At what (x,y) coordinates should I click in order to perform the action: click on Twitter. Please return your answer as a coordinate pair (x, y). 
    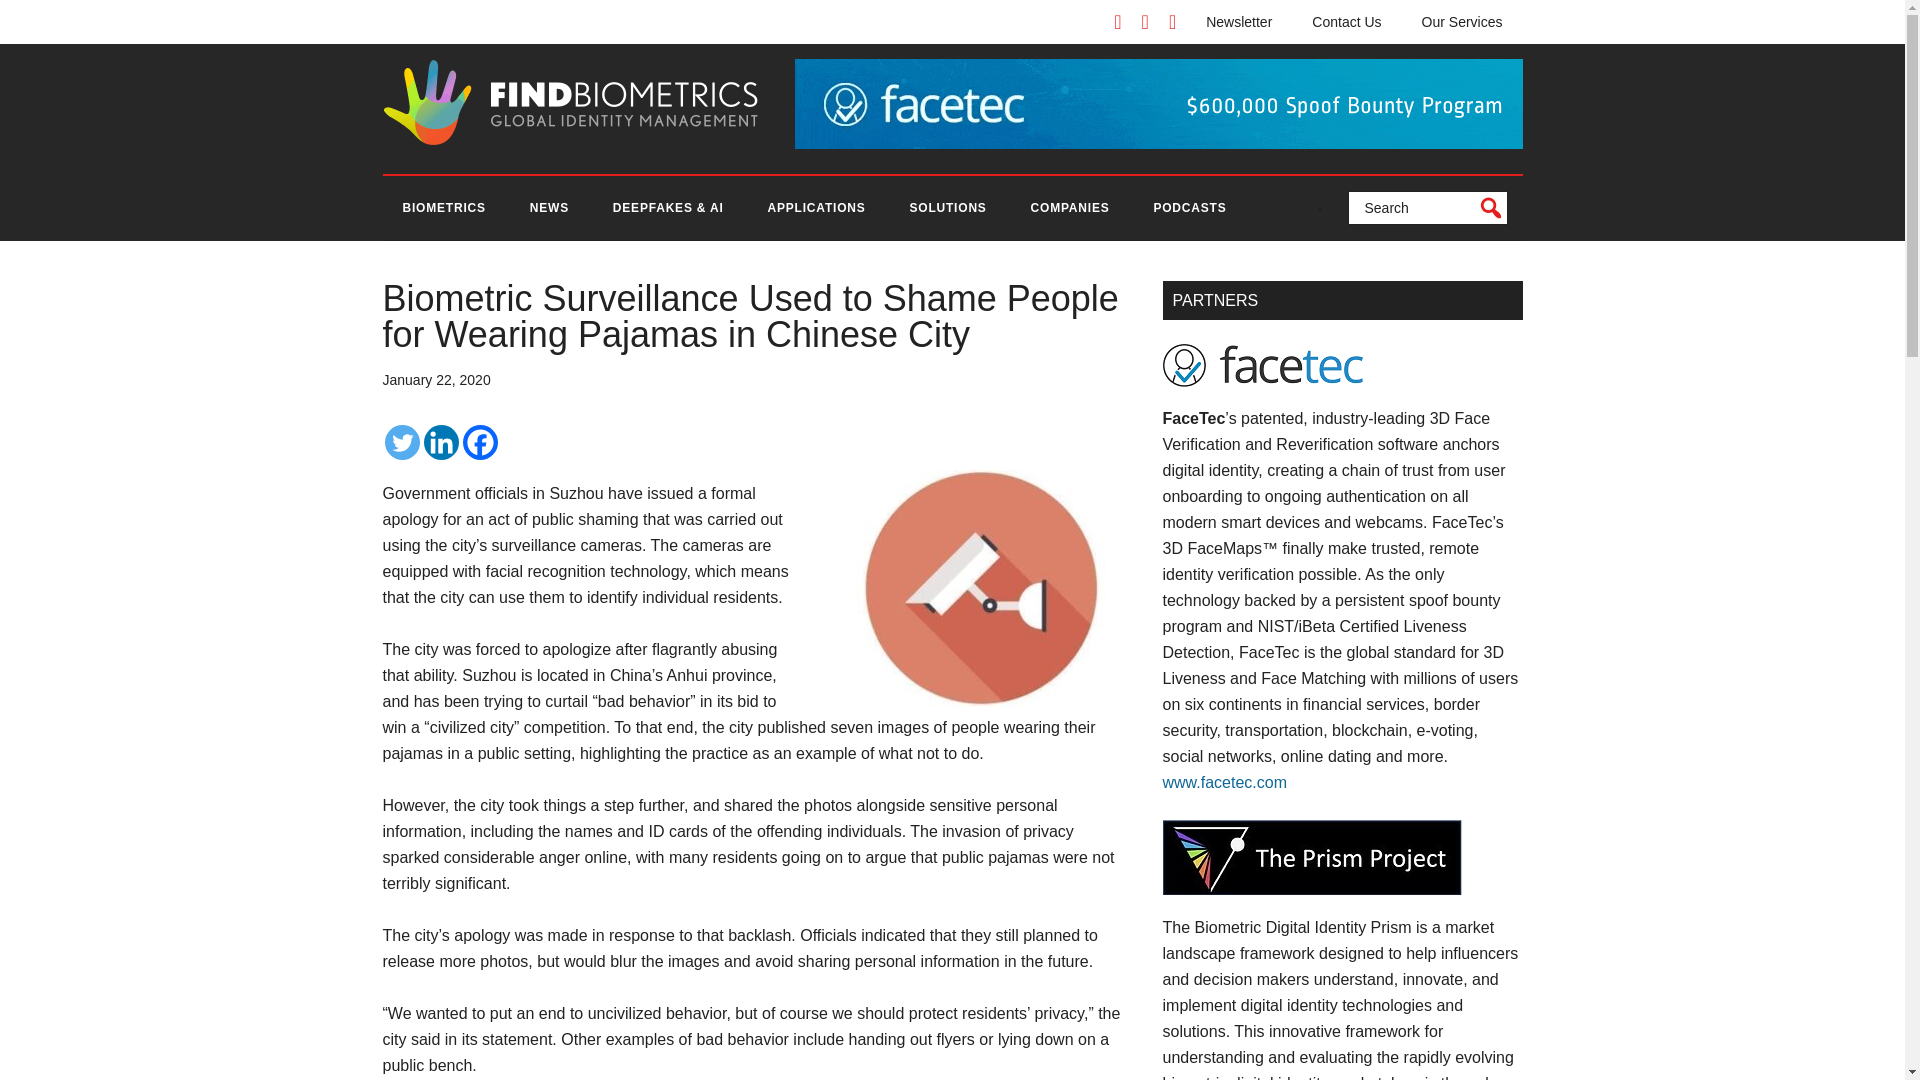
    Looking at the image, I should click on (401, 442).